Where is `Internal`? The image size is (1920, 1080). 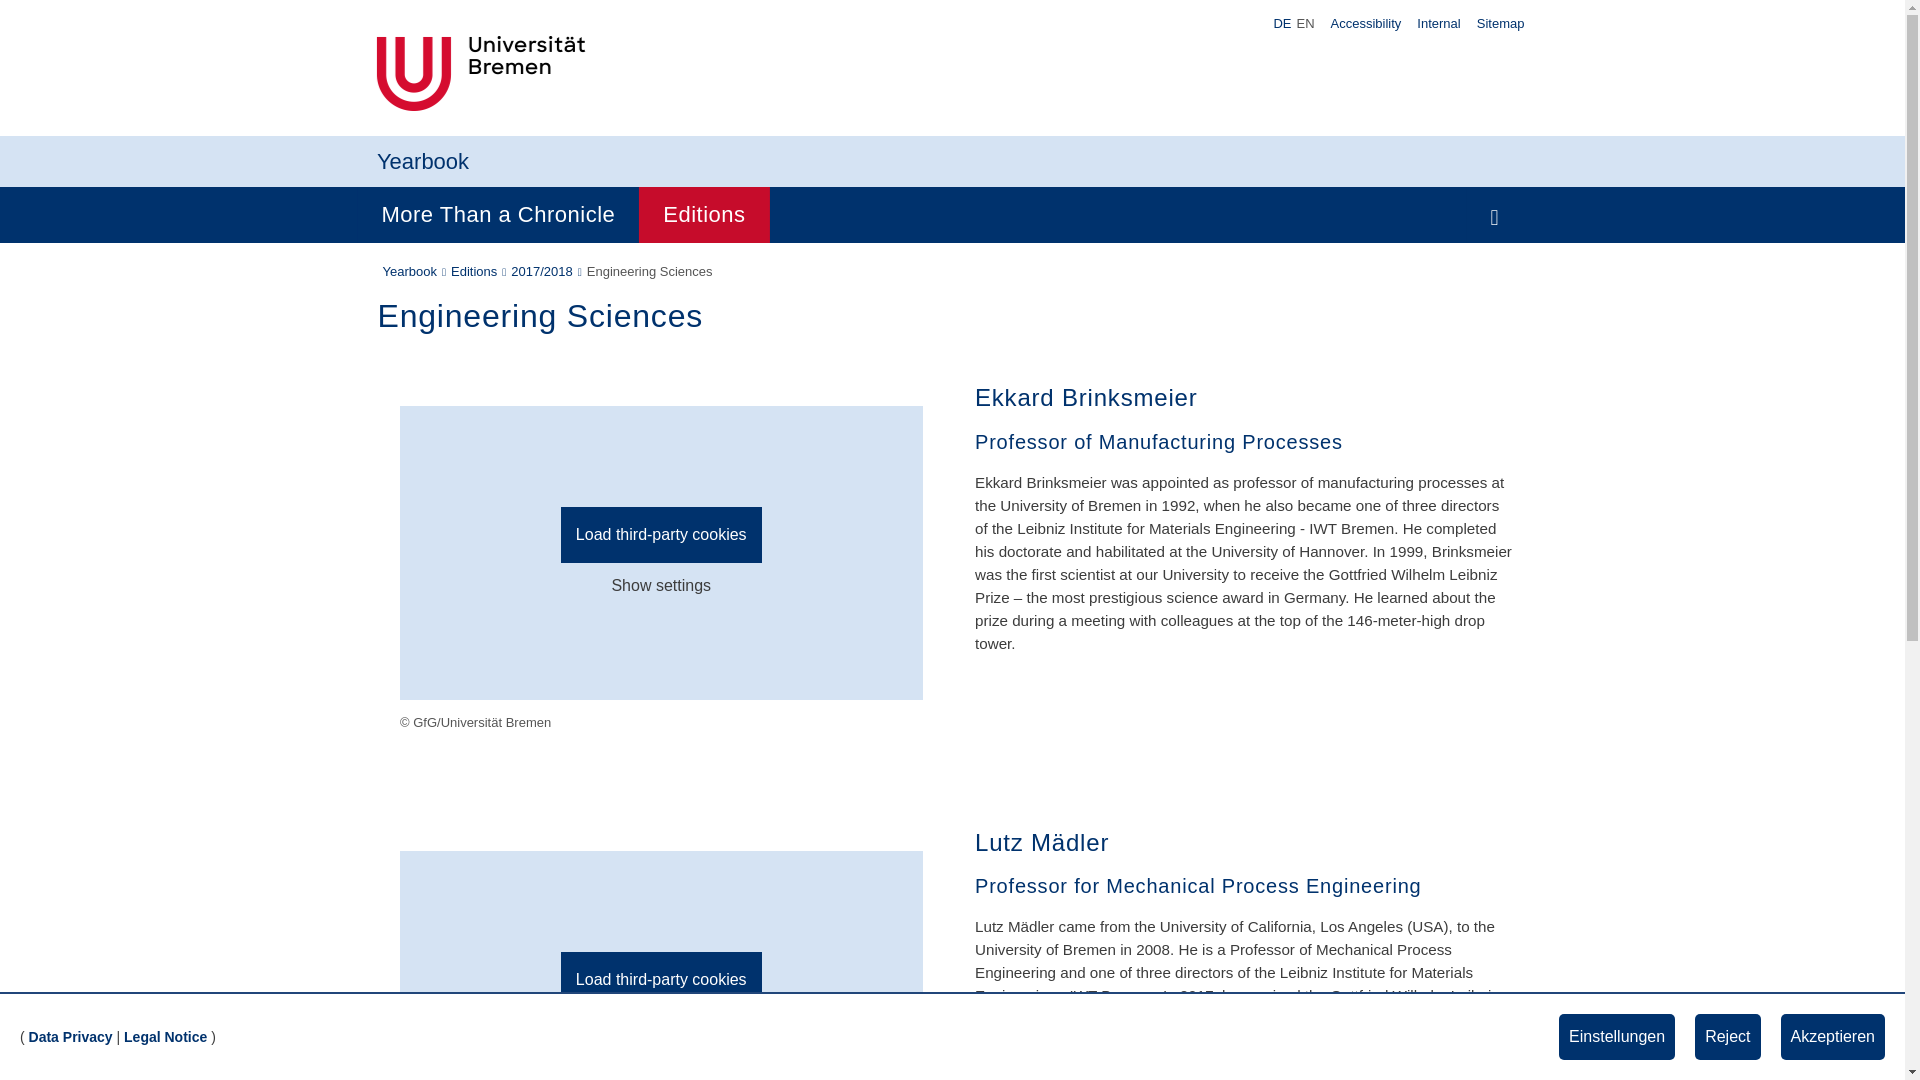
Internal is located at coordinates (1438, 22).